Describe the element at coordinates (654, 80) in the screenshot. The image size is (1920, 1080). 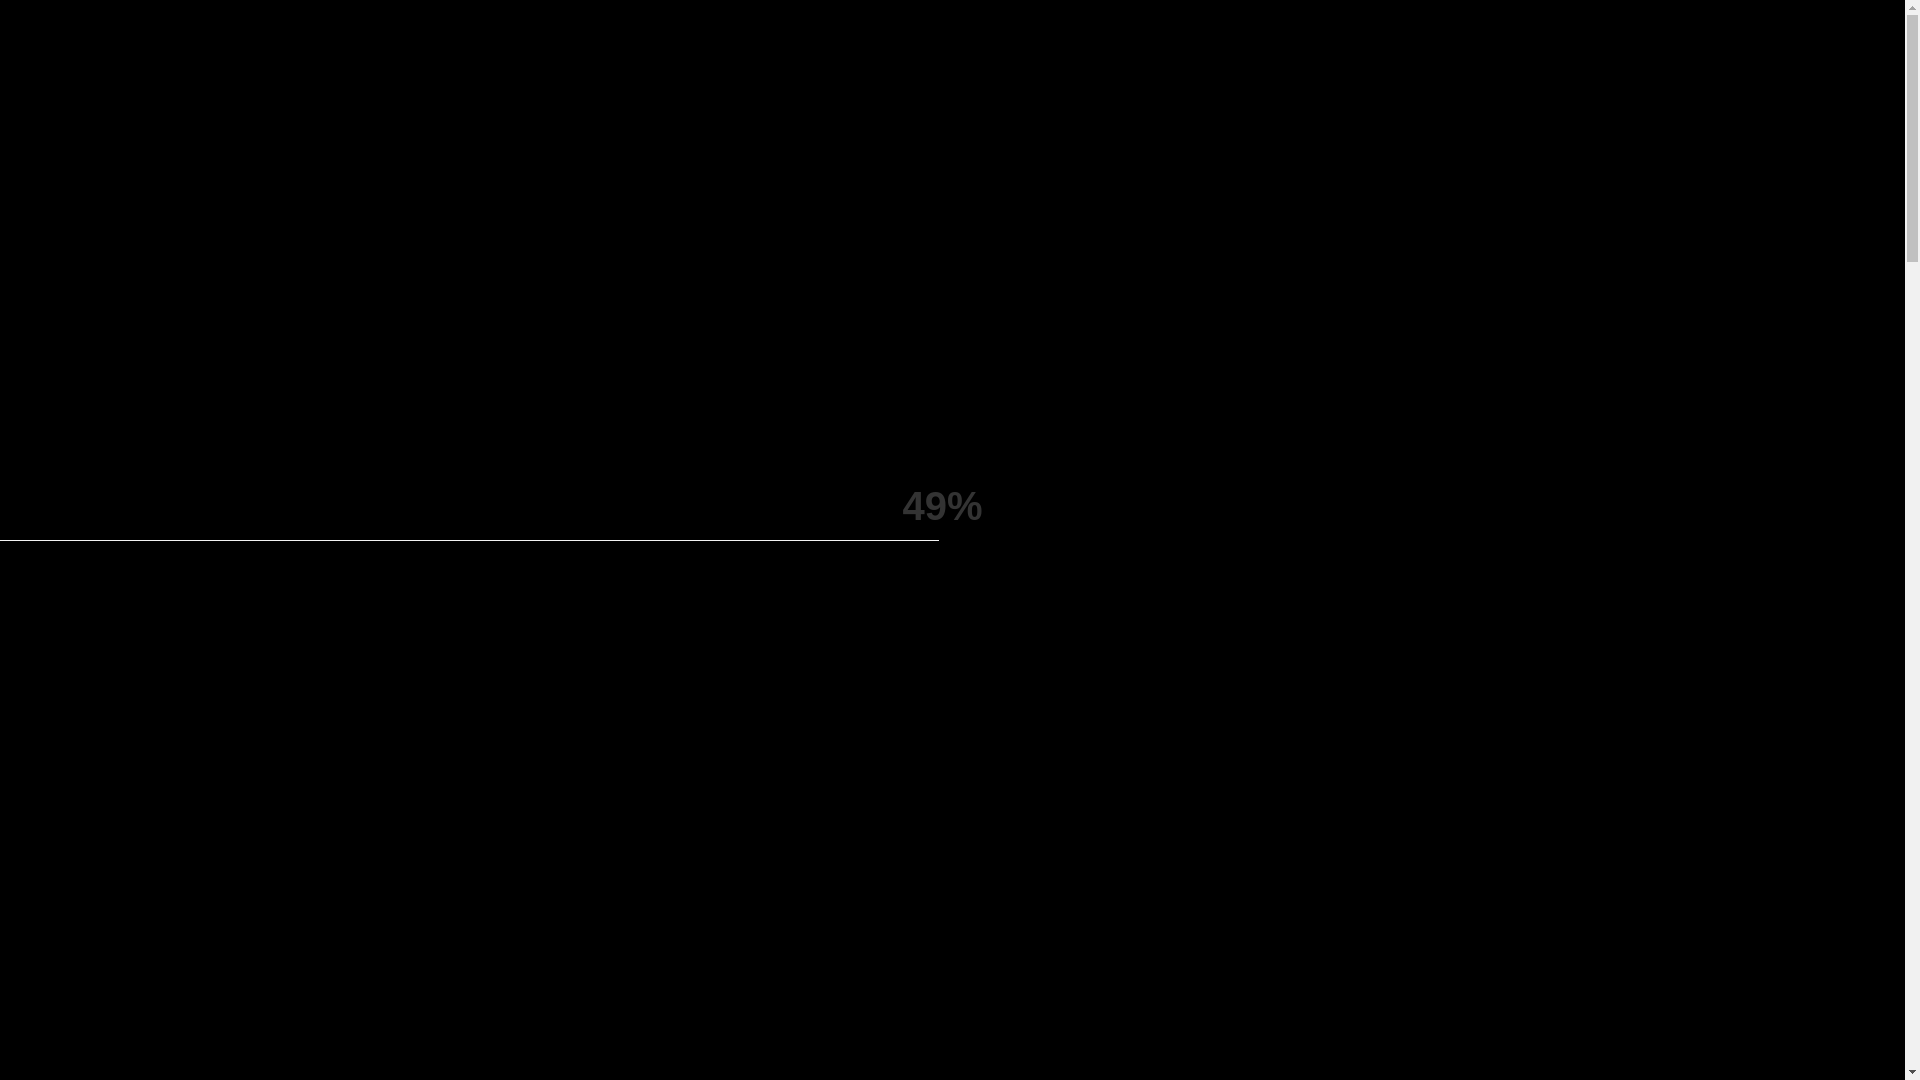
I see `HOME` at that location.